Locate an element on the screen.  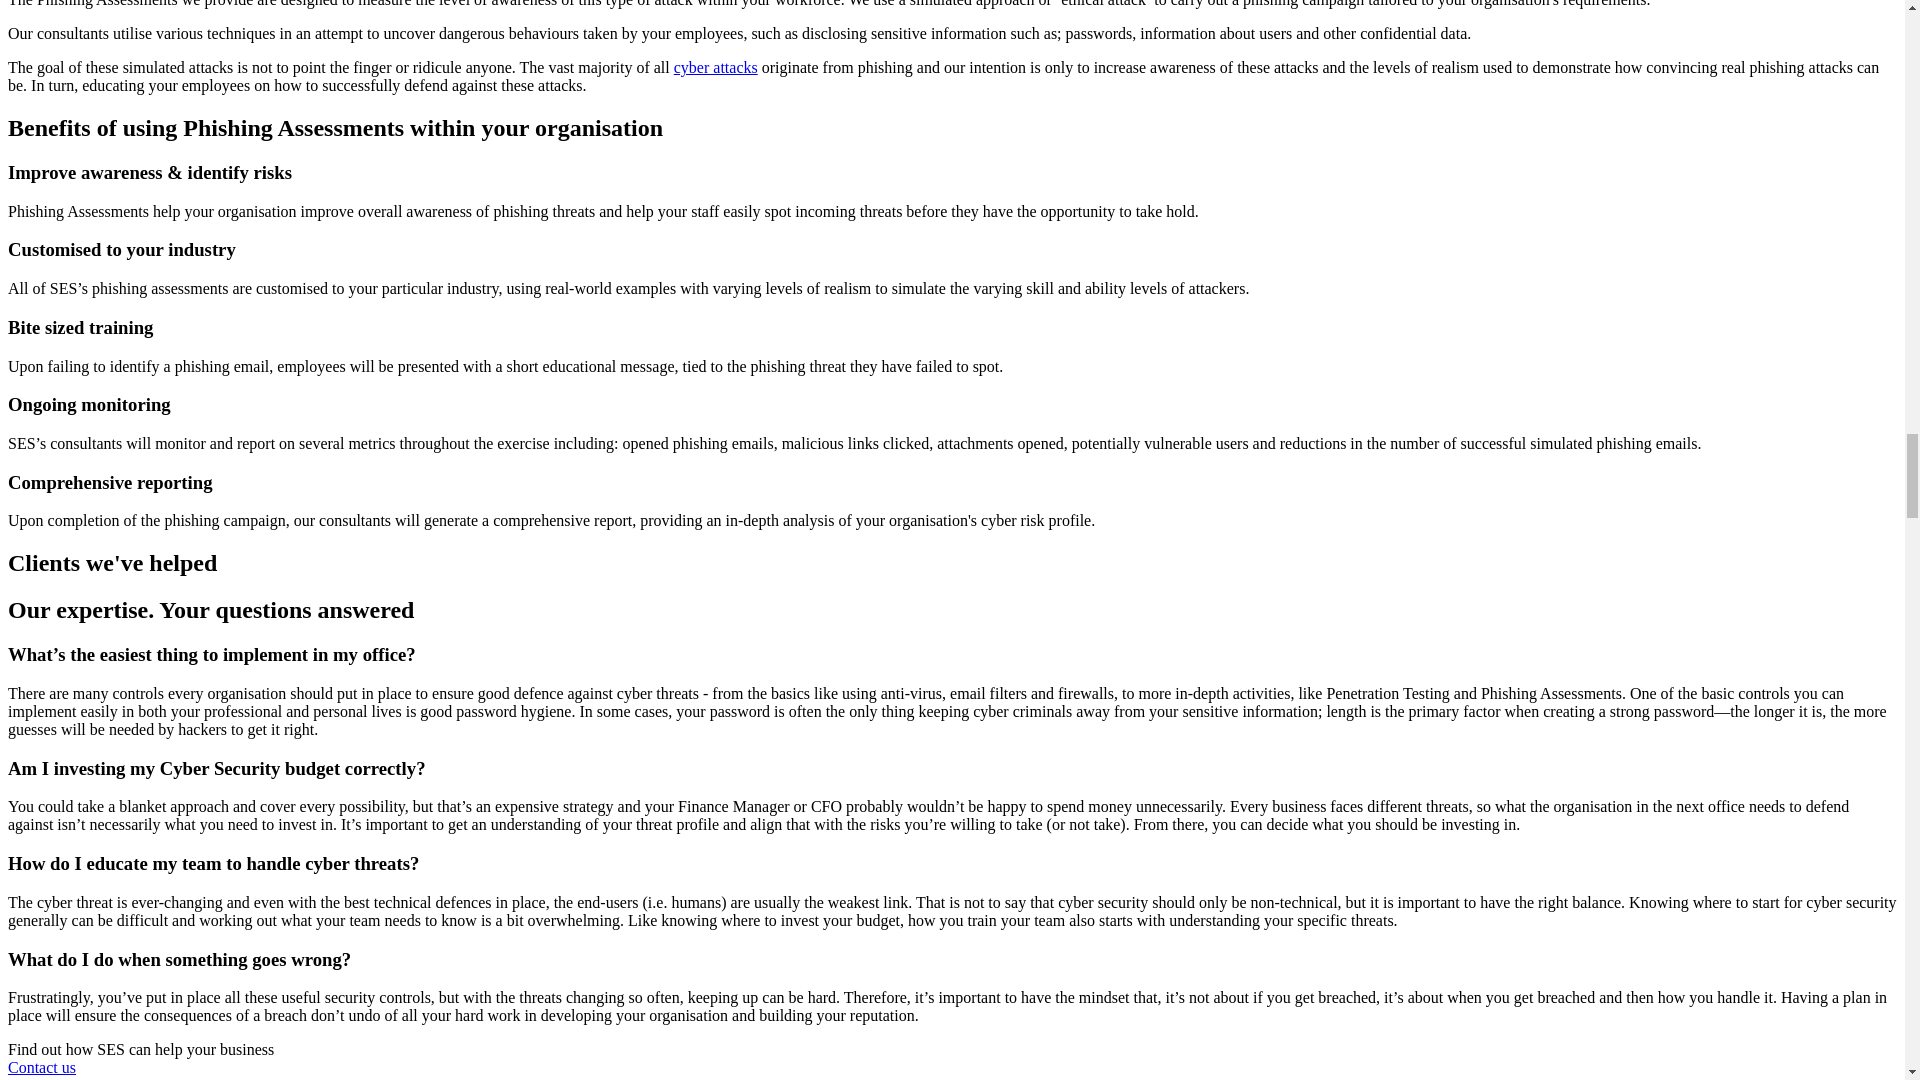
Contact us is located at coordinates (42, 1067).